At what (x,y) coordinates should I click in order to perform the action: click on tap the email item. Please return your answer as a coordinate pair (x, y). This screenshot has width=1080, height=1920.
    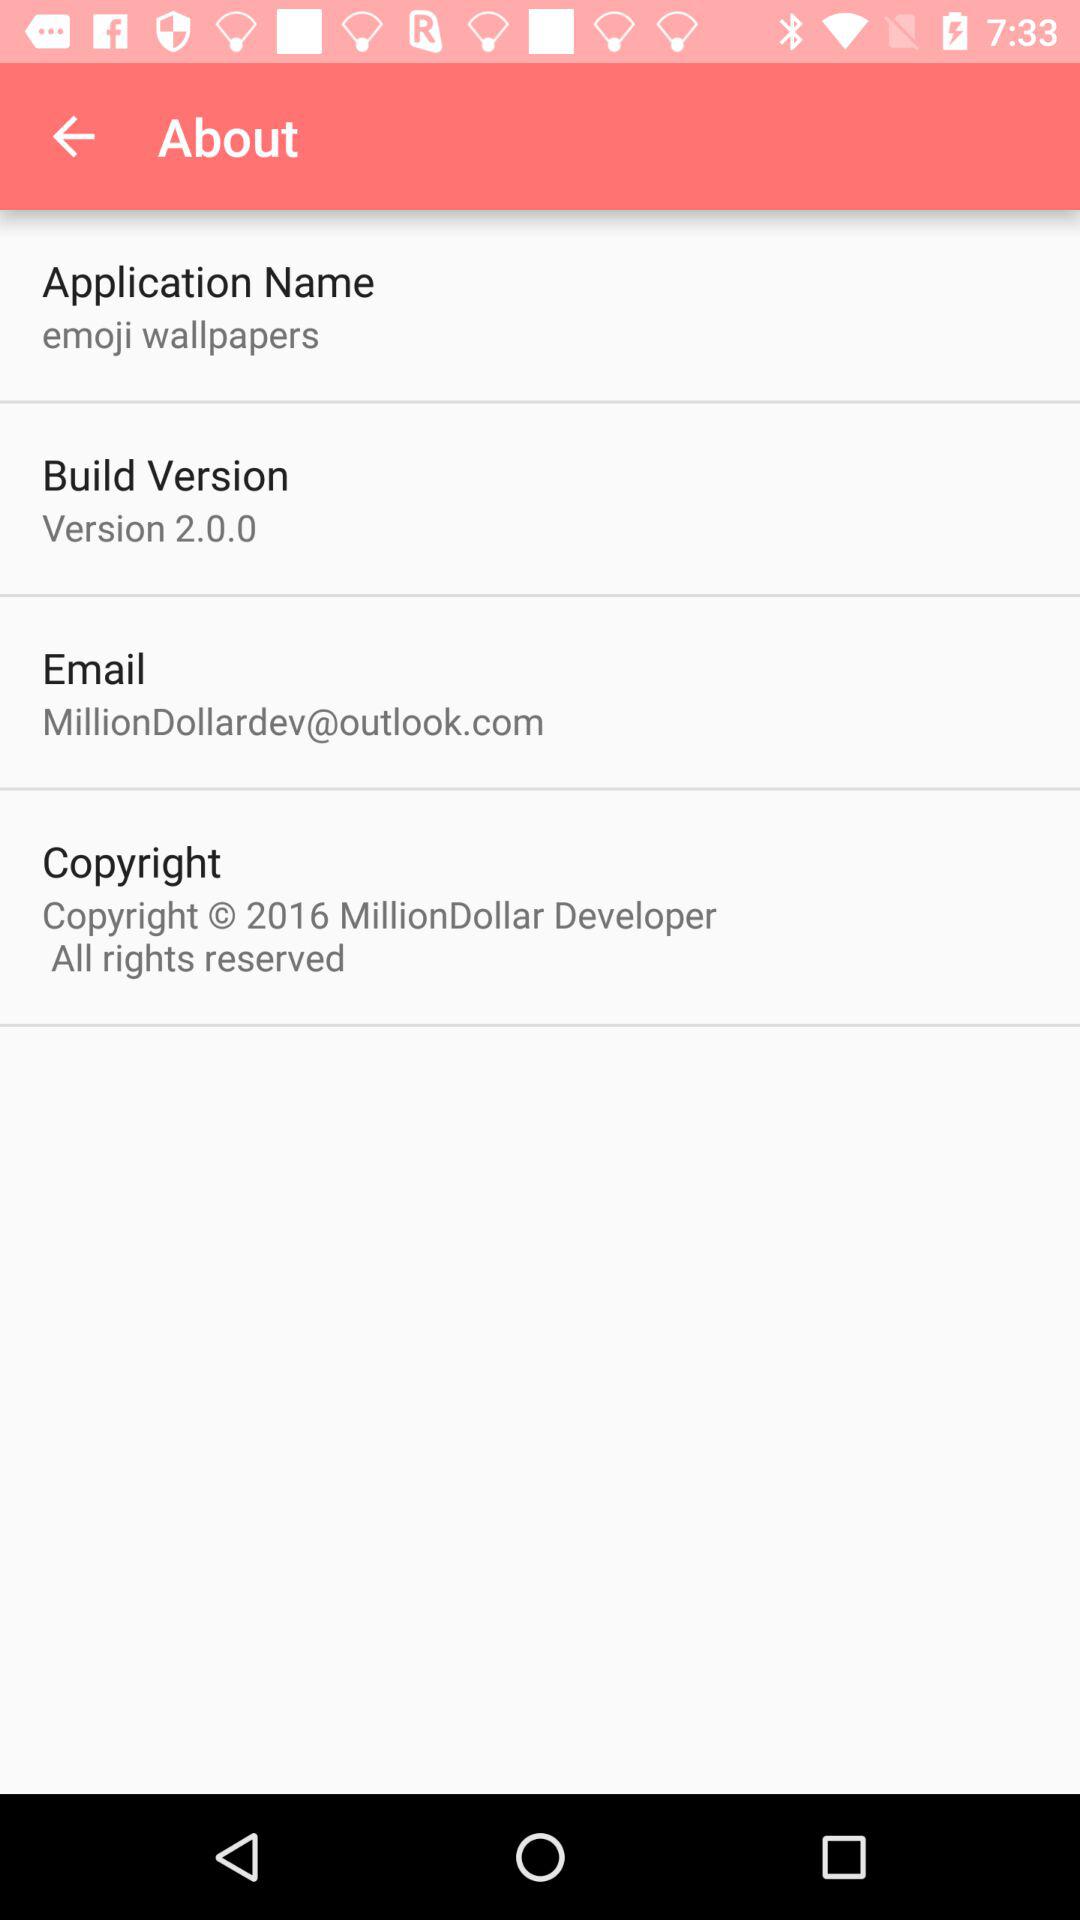
    Looking at the image, I should click on (94, 667).